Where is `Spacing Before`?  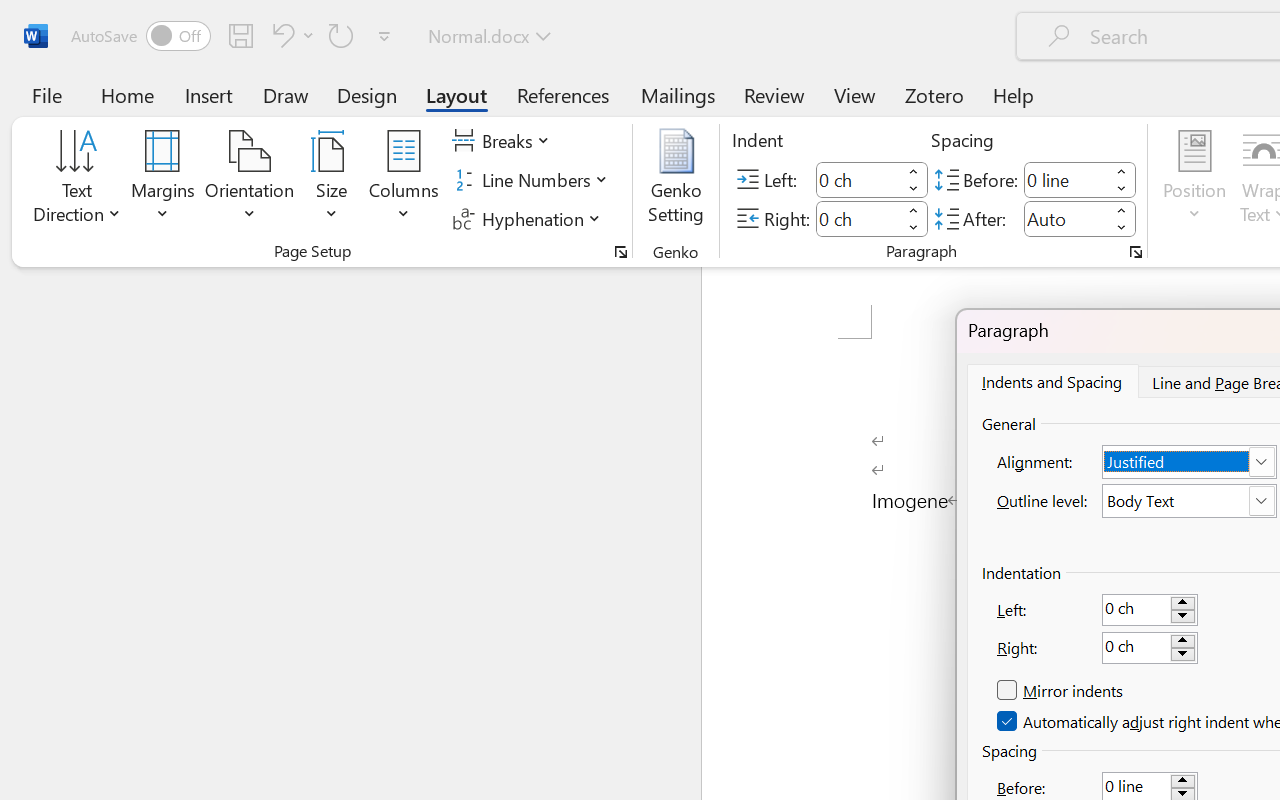 Spacing Before is located at coordinates (1066, 180).